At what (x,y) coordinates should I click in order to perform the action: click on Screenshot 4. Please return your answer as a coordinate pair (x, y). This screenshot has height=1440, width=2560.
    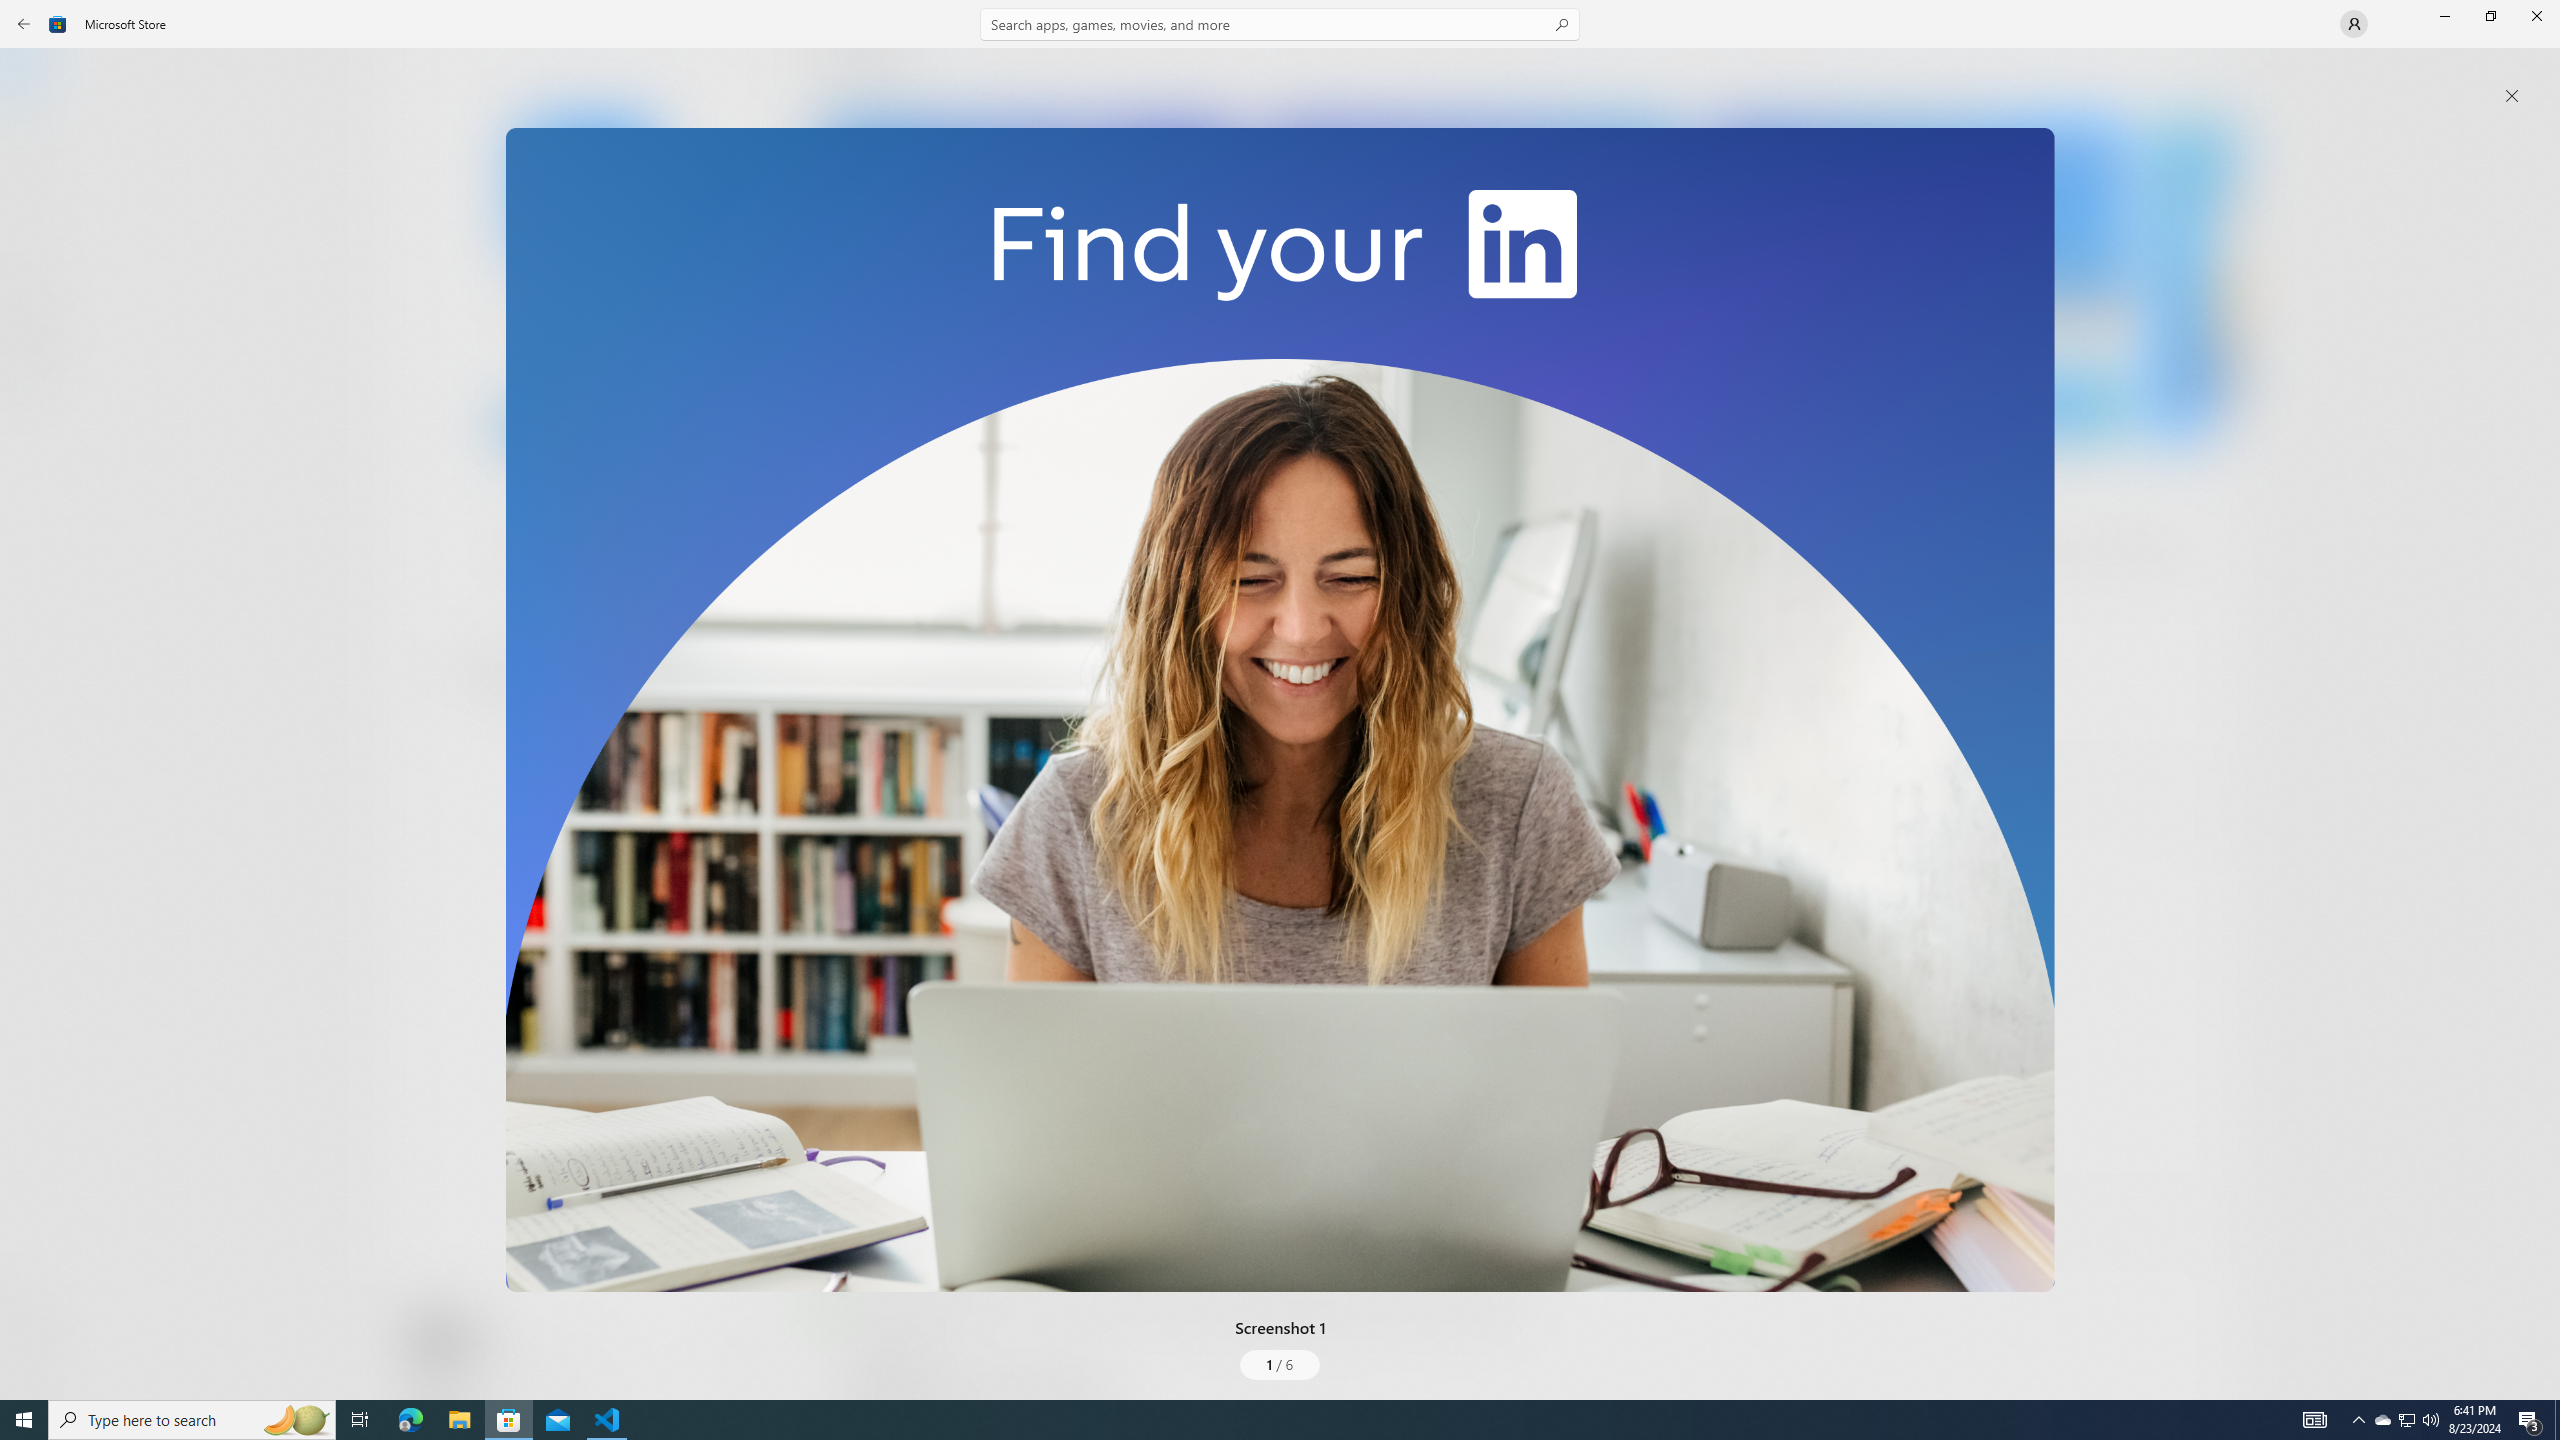
    Looking at the image, I should click on (2192, 280).